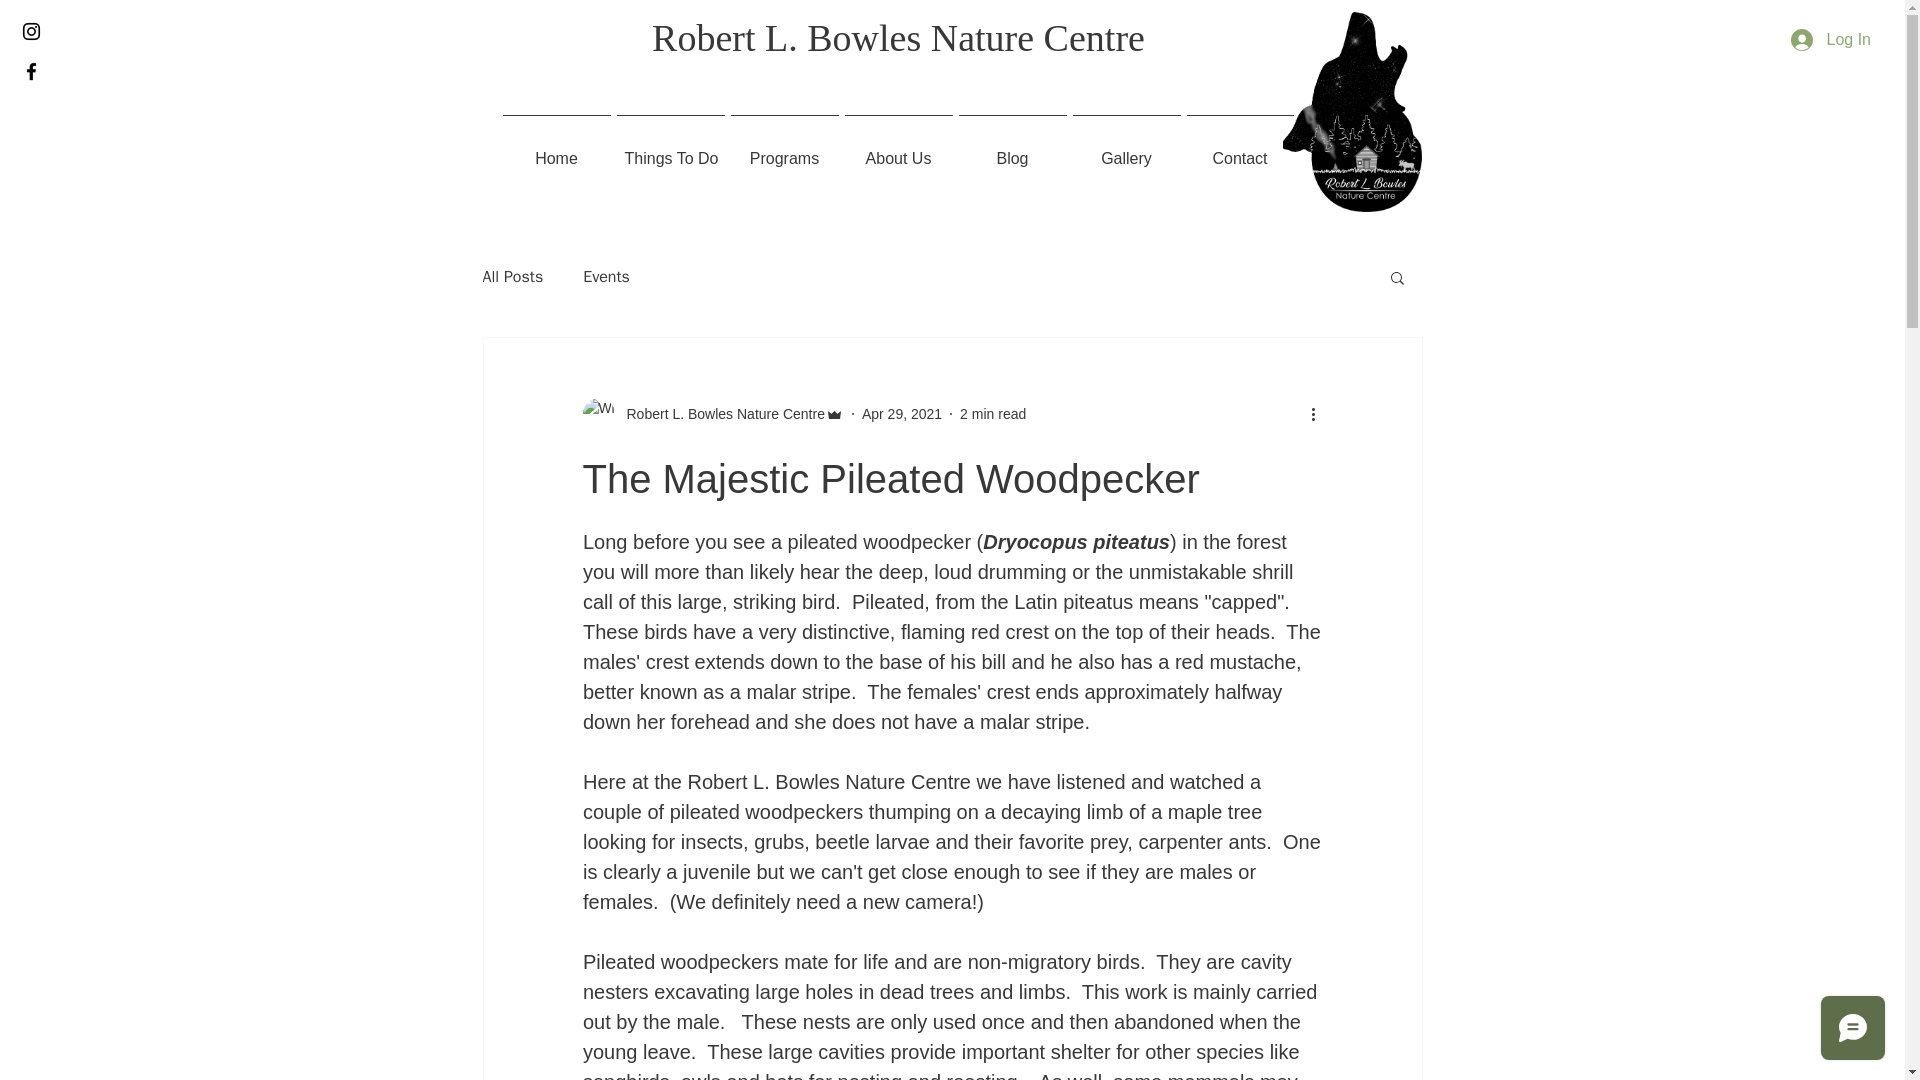 The height and width of the screenshot is (1080, 1920). What do you see at coordinates (784, 148) in the screenshot?
I see `Programs` at bounding box center [784, 148].